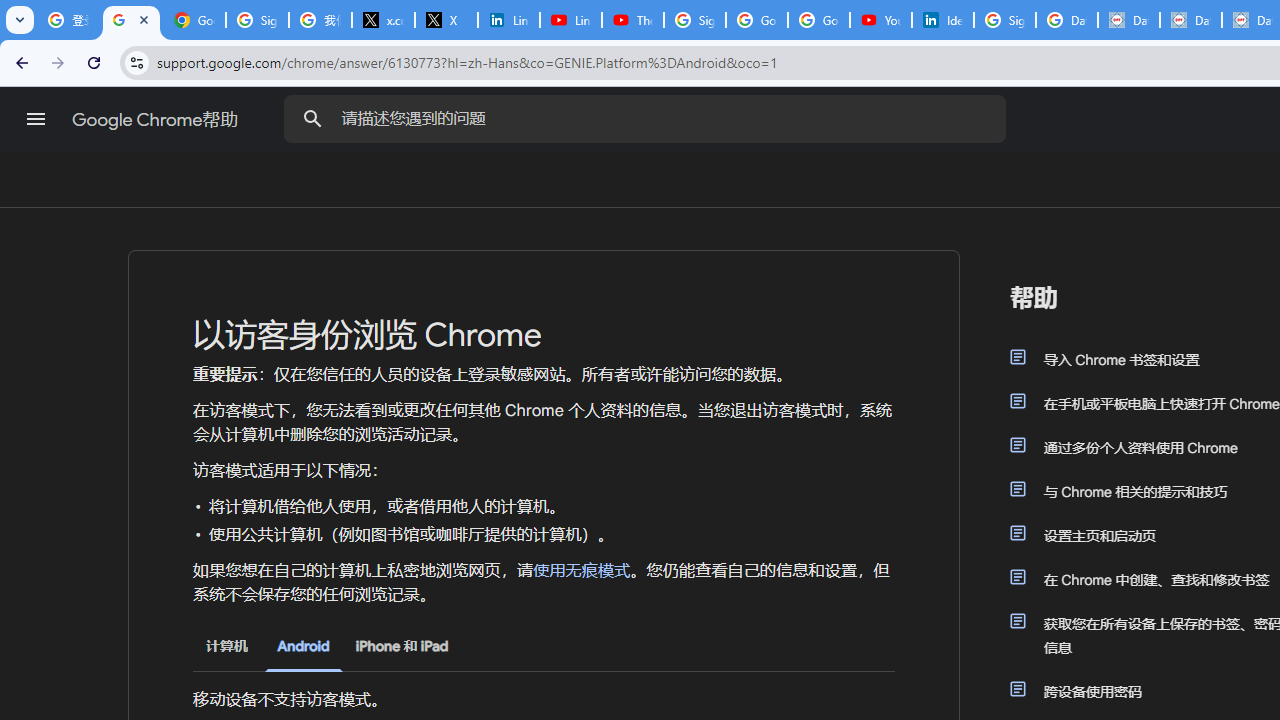 Image resolution: width=1280 pixels, height=720 pixels. I want to click on Close, so click(144, 19).